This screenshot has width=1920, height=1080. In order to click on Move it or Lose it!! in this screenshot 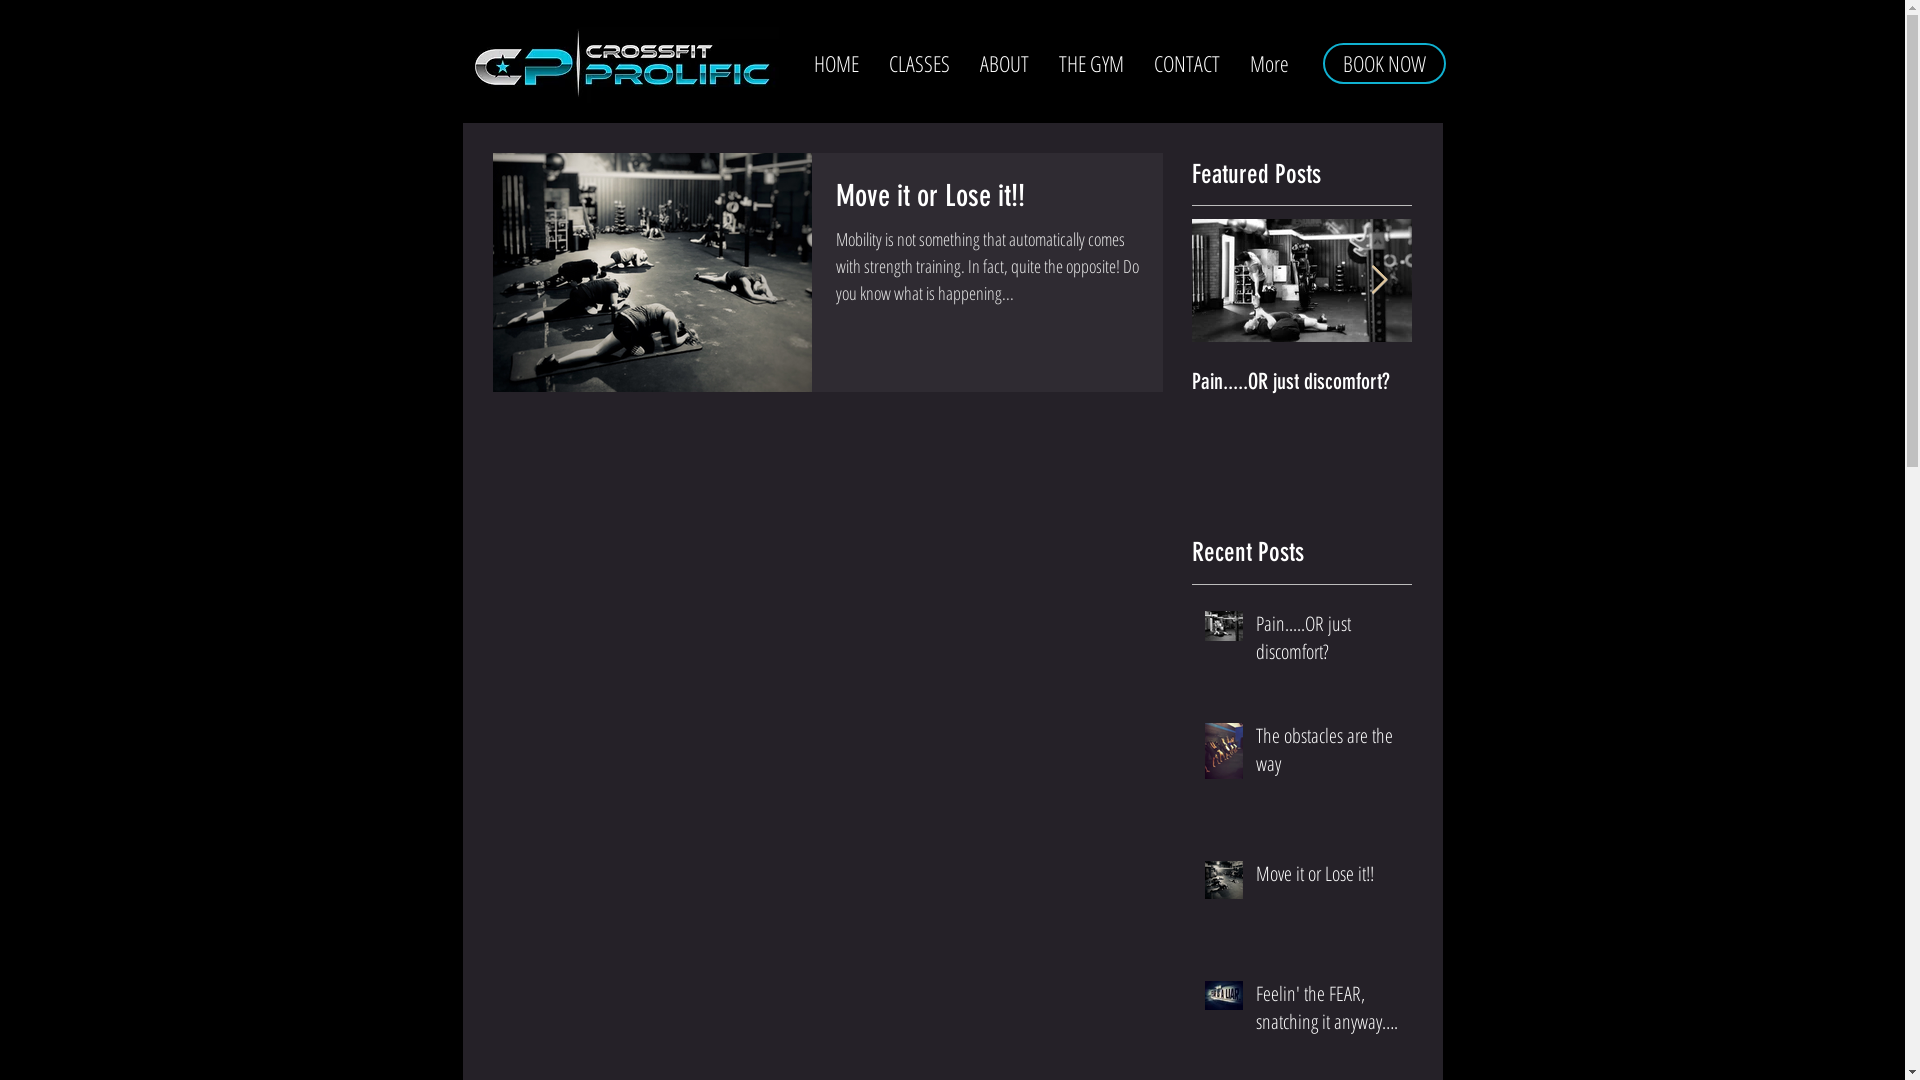, I will do `click(1522, 382)`.